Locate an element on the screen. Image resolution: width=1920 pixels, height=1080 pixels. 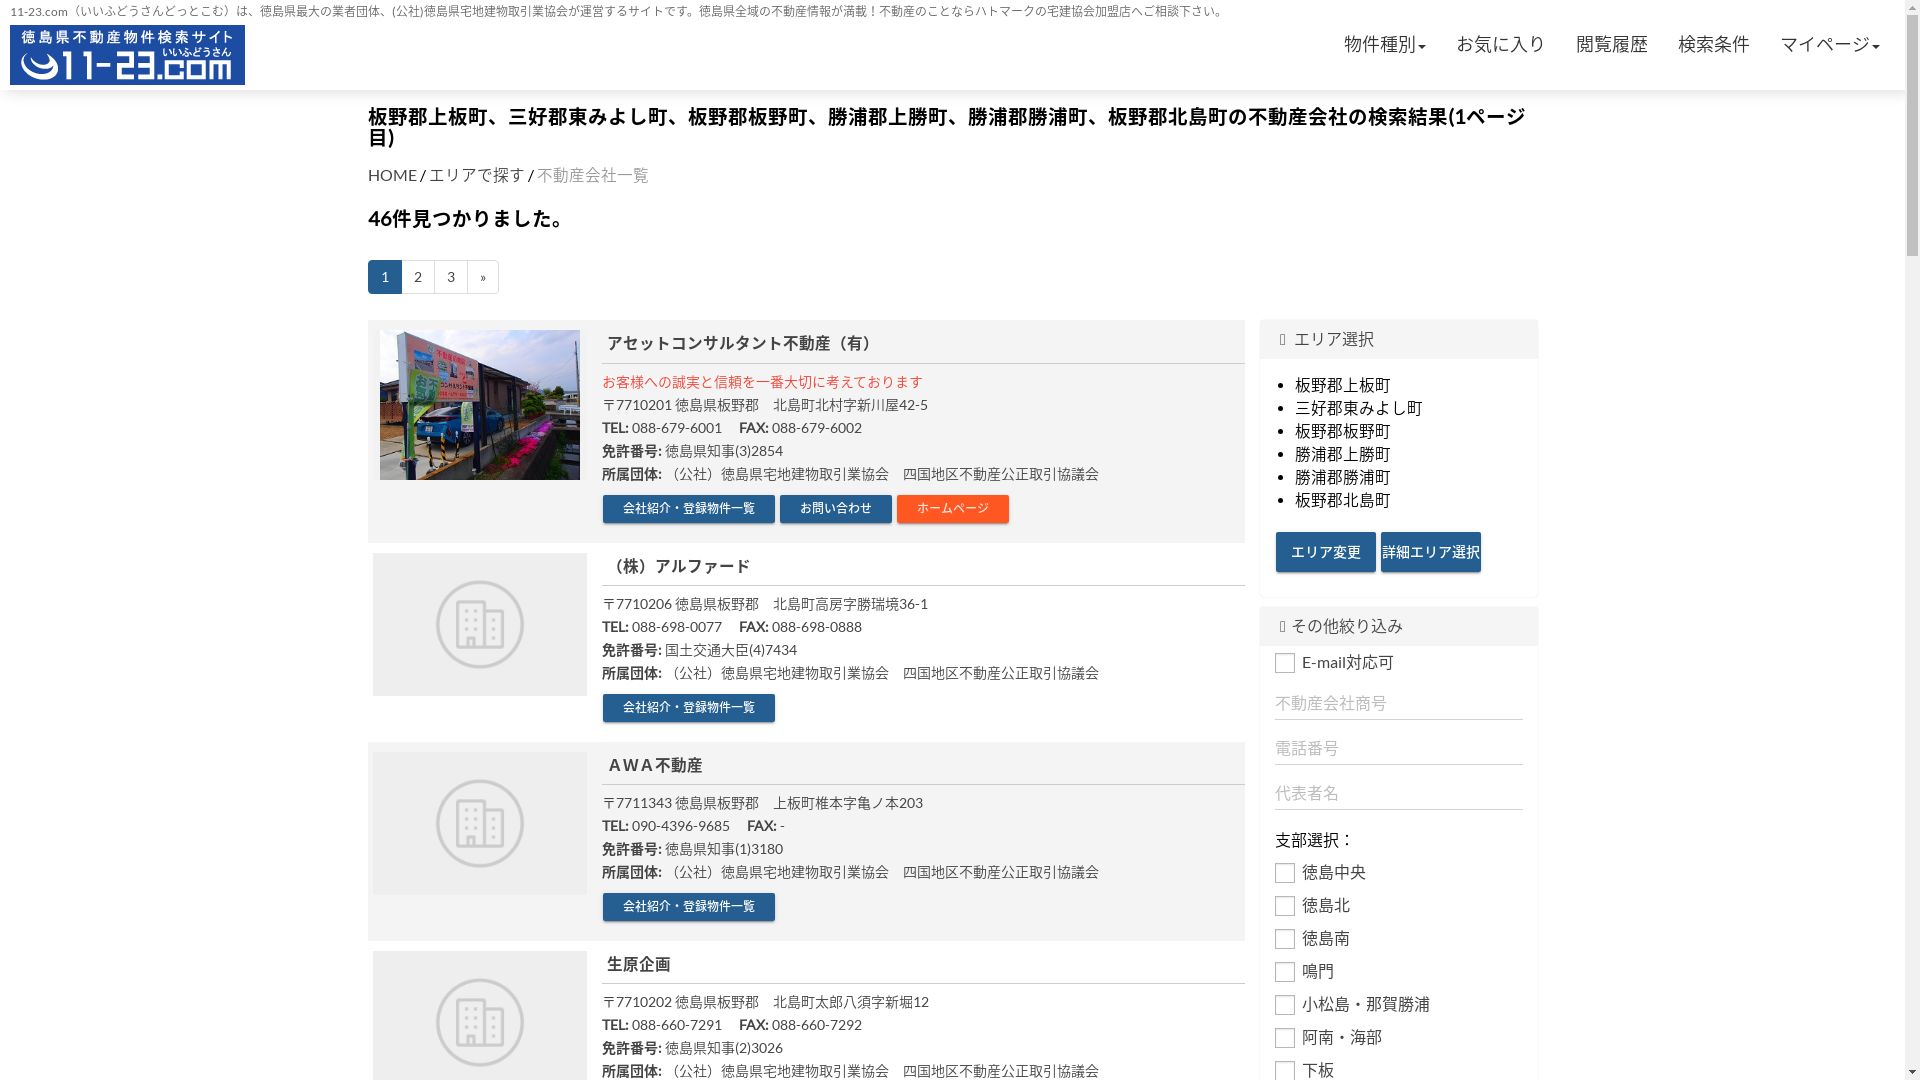
3 is located at coordinates (451, 277).